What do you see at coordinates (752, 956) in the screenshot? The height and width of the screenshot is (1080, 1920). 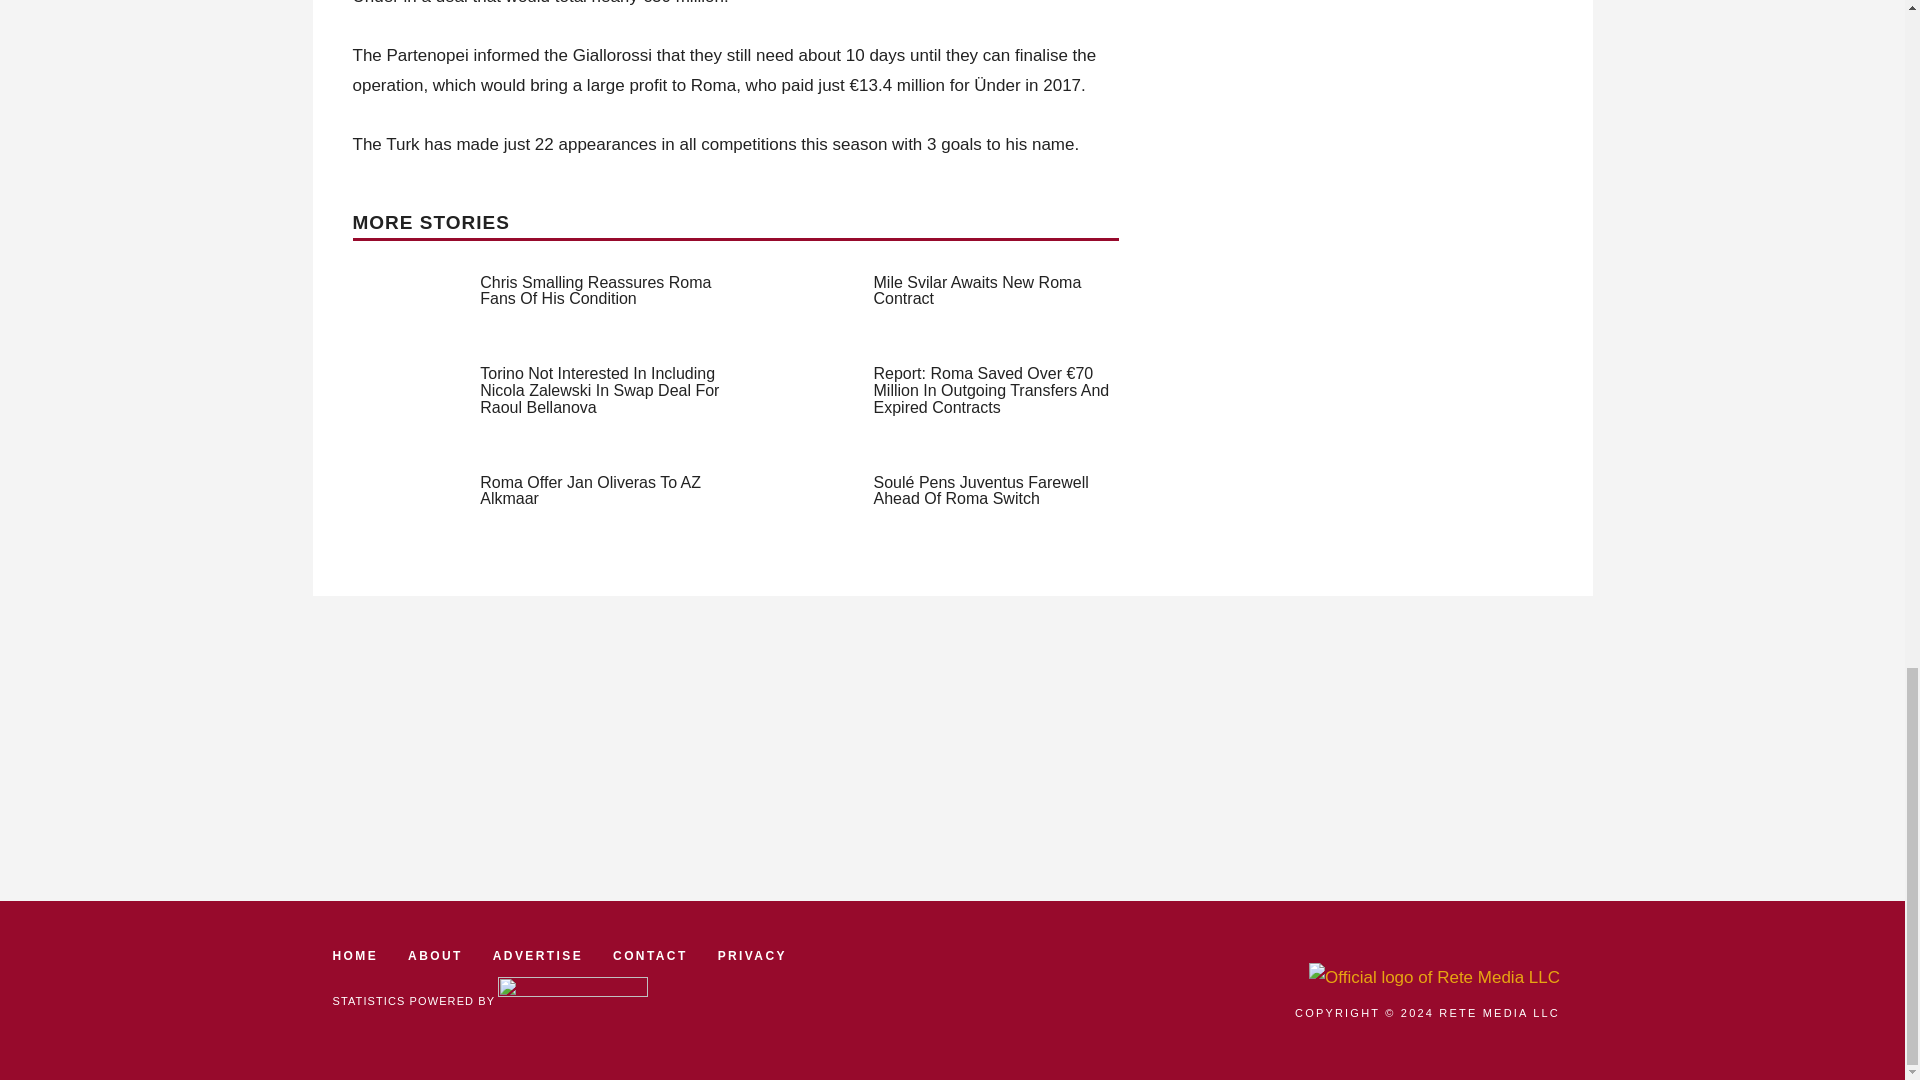 I see `PRIVACY` at bounding box center [752, 956].